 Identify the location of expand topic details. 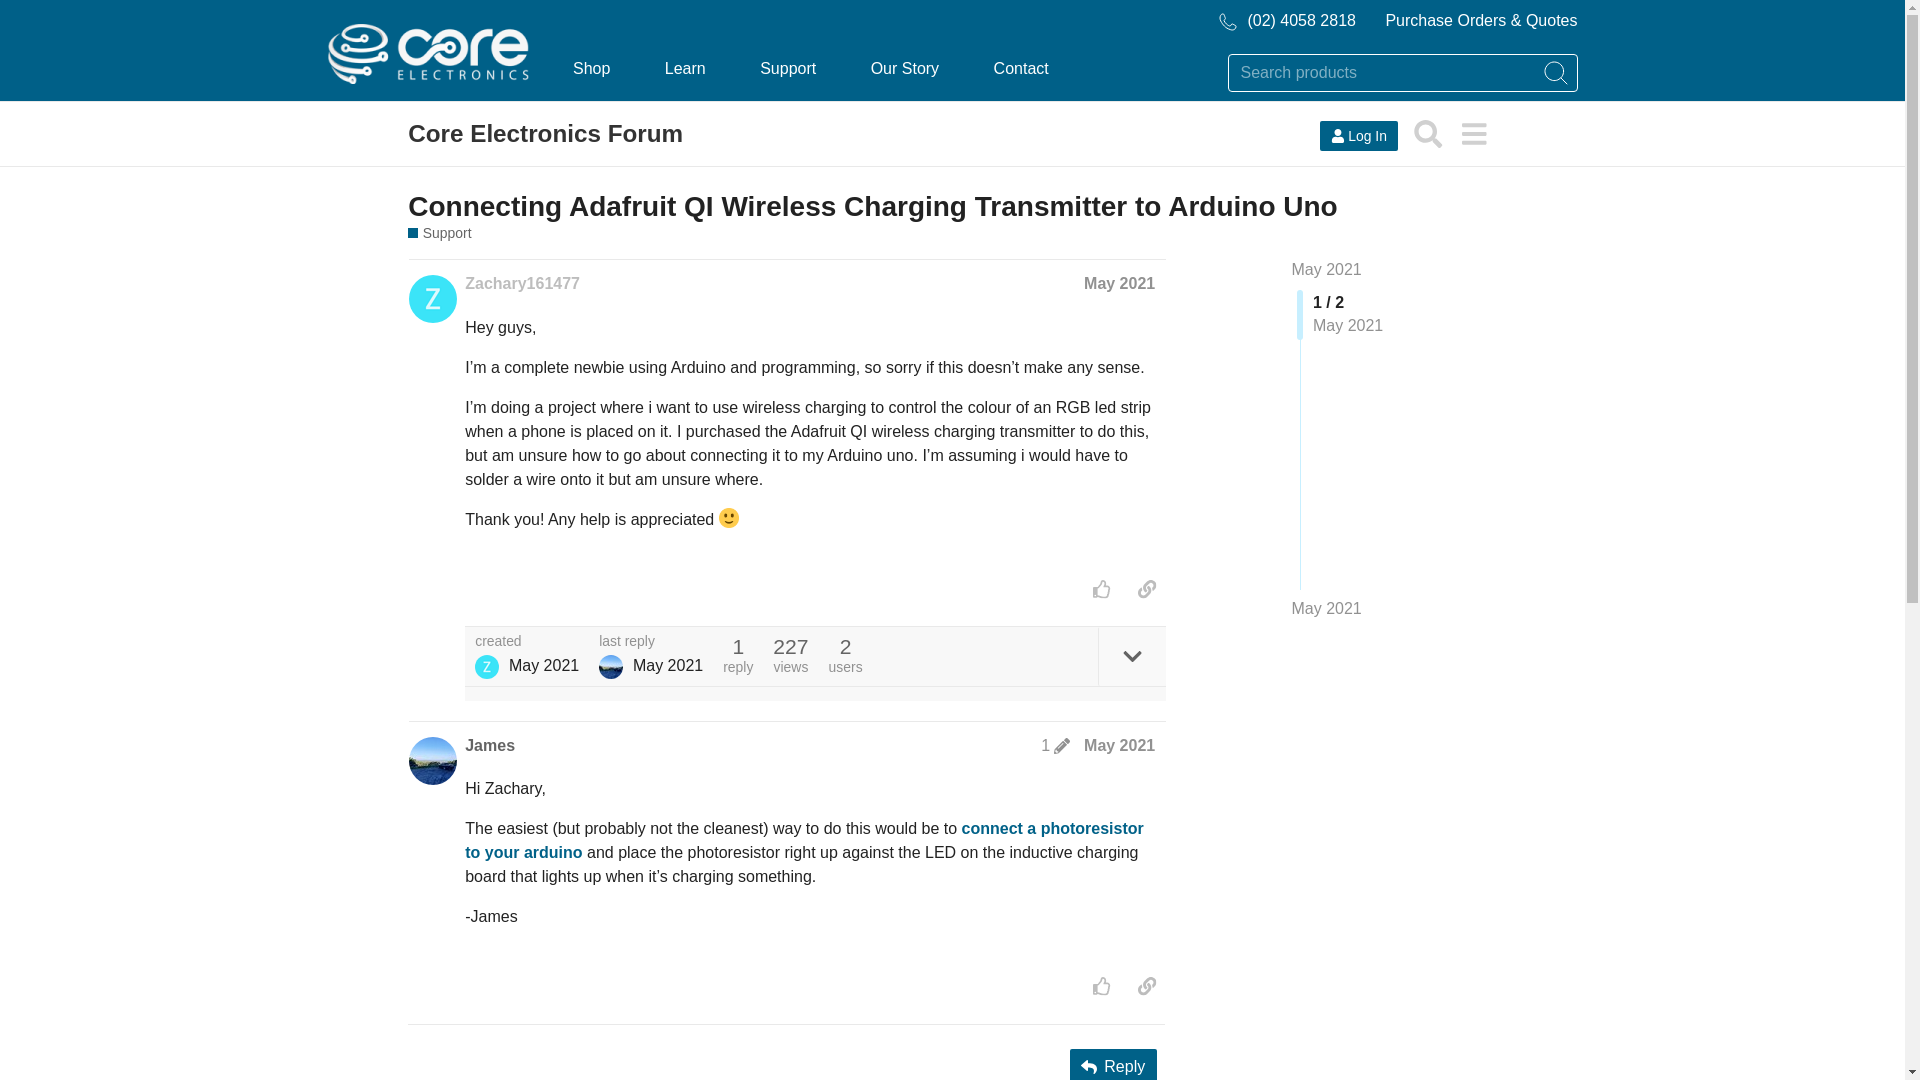
(1132, 656).